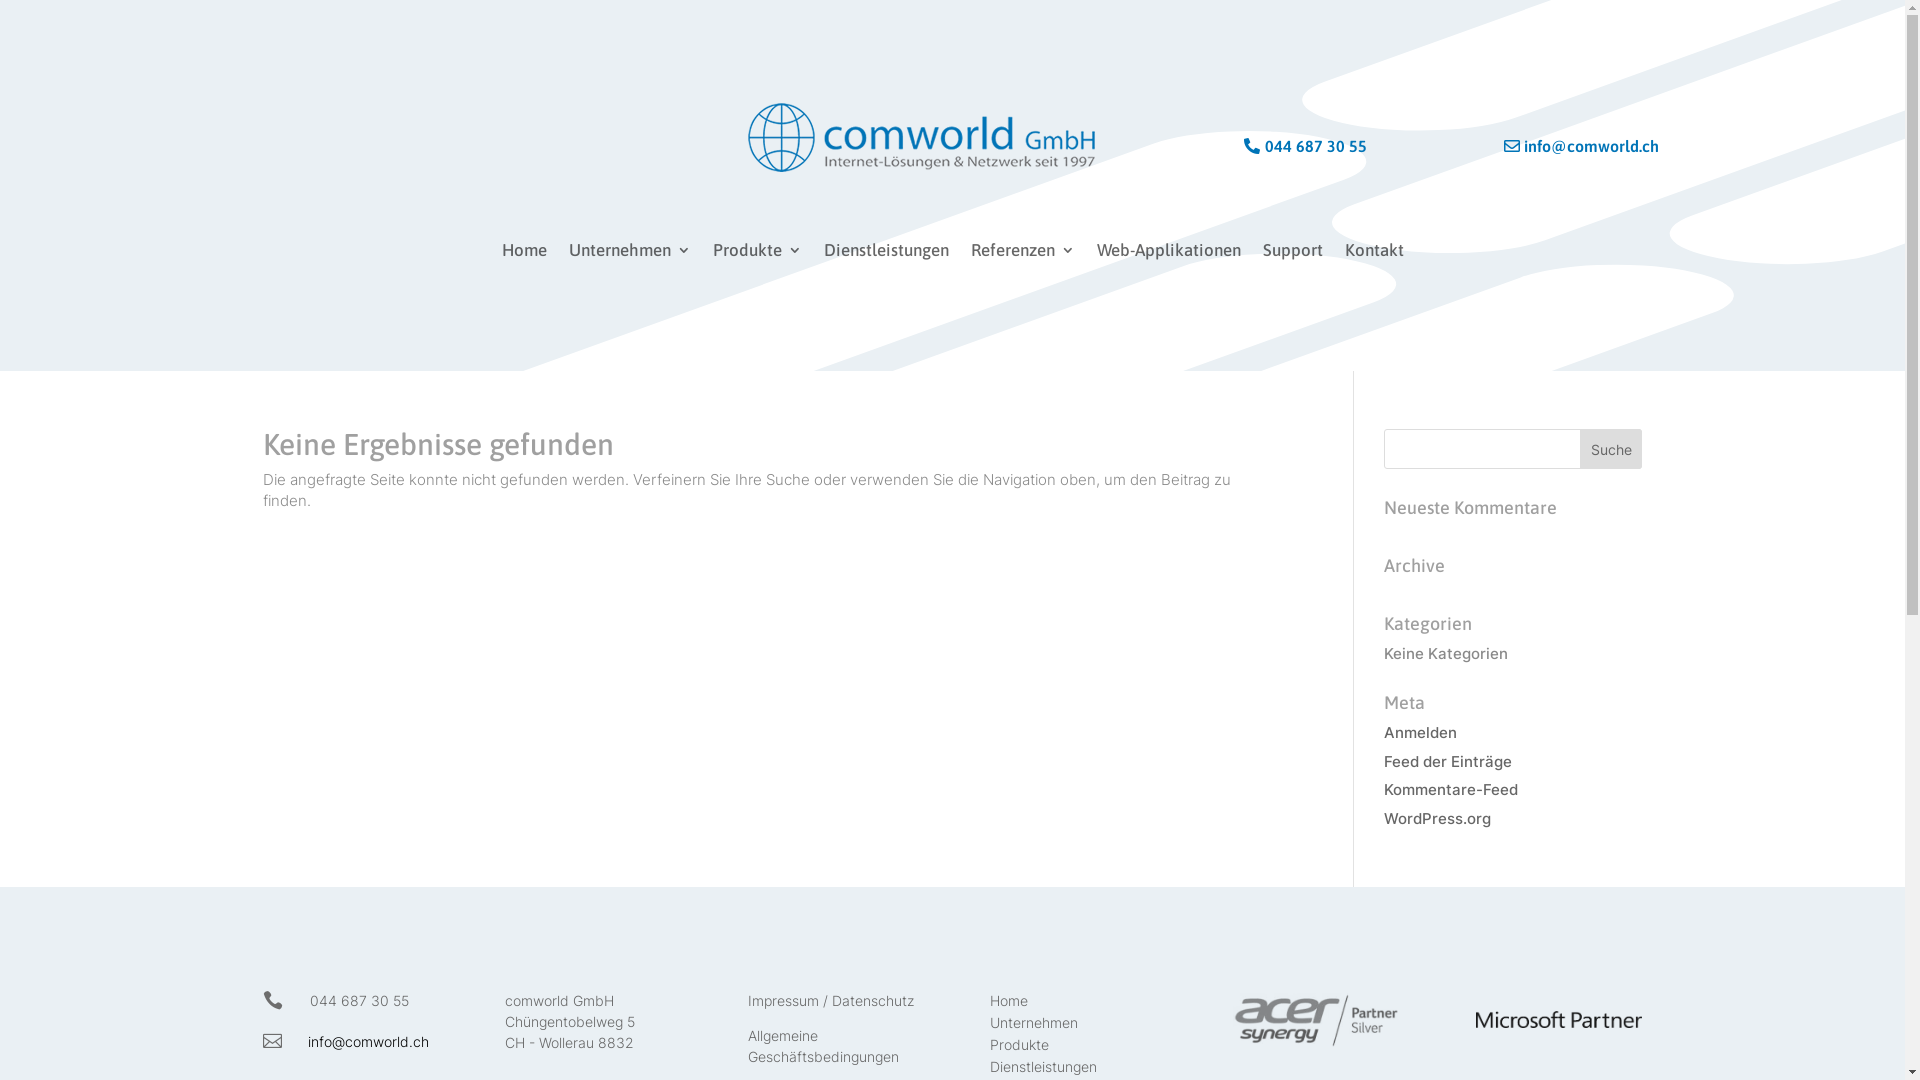  I want to click on Microsoft Silver Partner Comworld, so click(1560, 1019).